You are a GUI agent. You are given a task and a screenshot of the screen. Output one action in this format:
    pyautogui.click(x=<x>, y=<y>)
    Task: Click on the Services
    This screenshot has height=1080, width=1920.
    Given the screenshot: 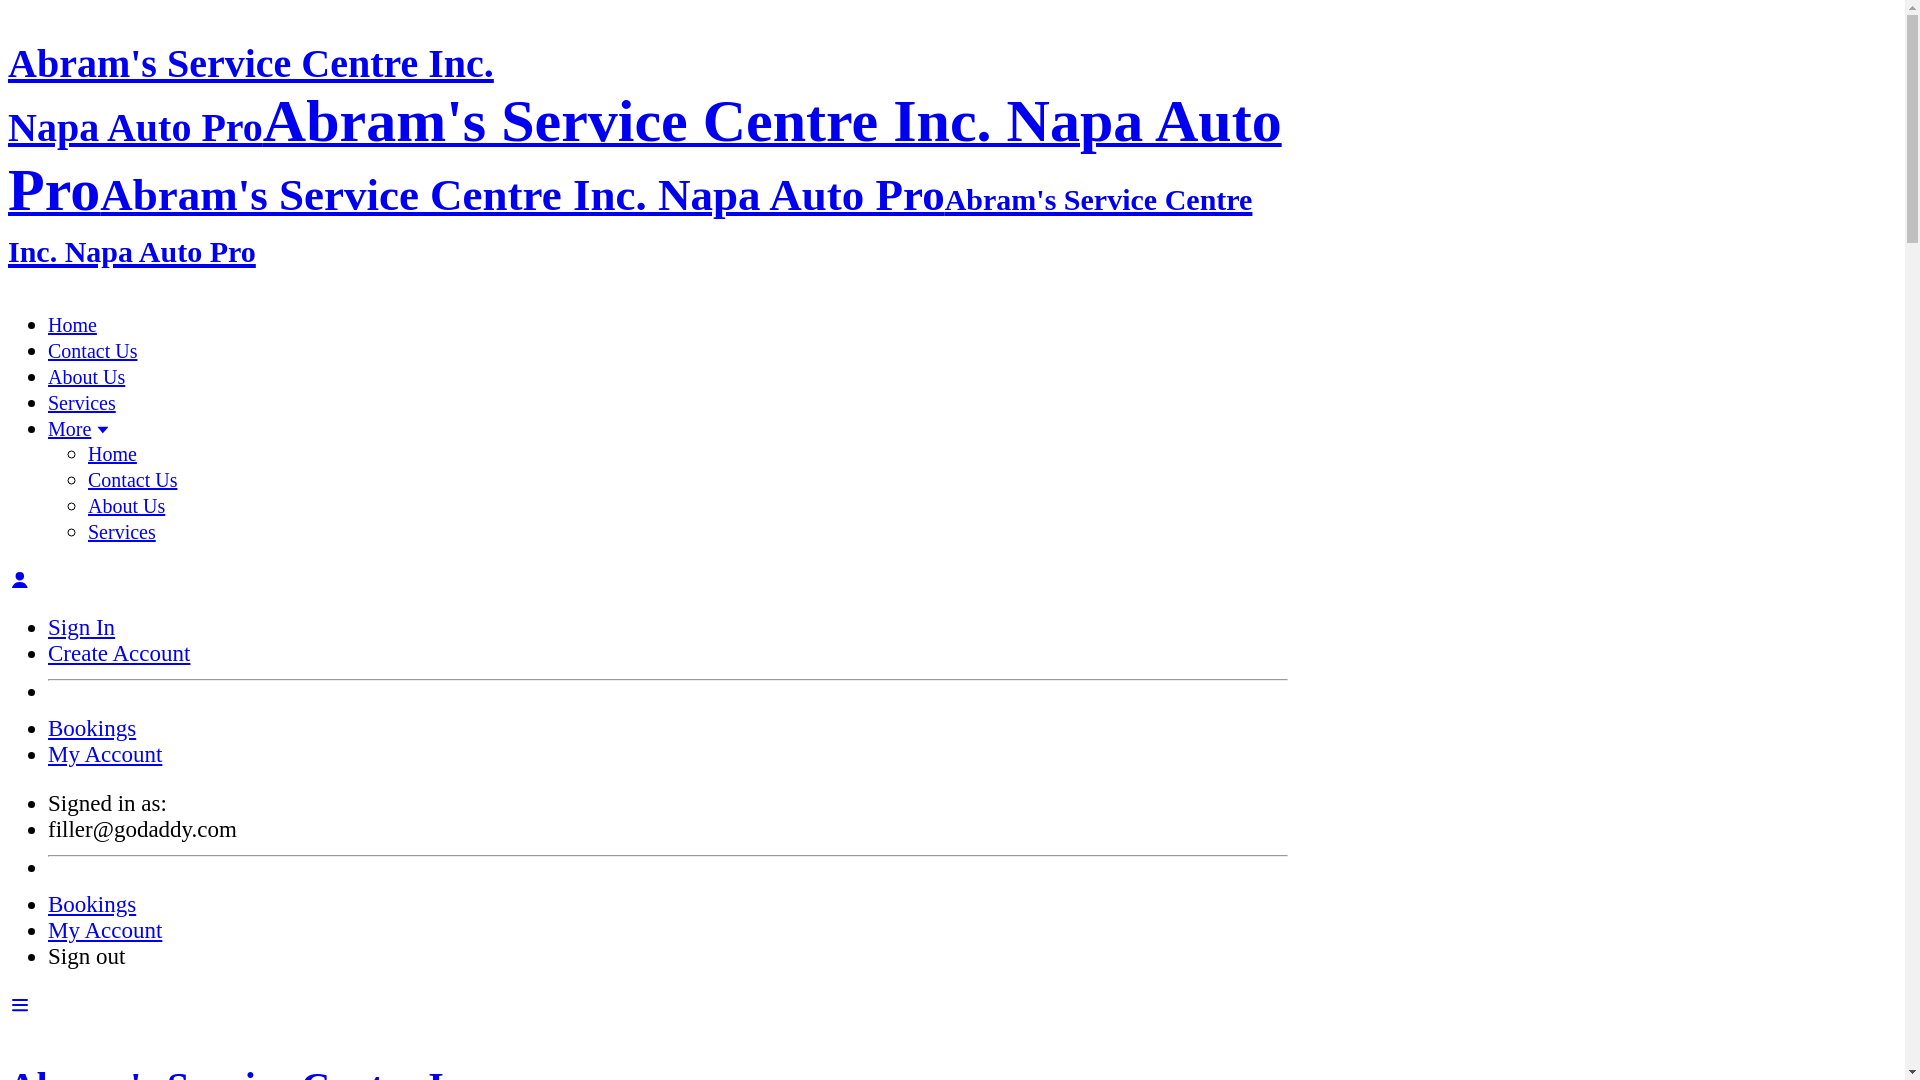 What is the action you would take?
    pyautogui.click(x=122, y=532)
    